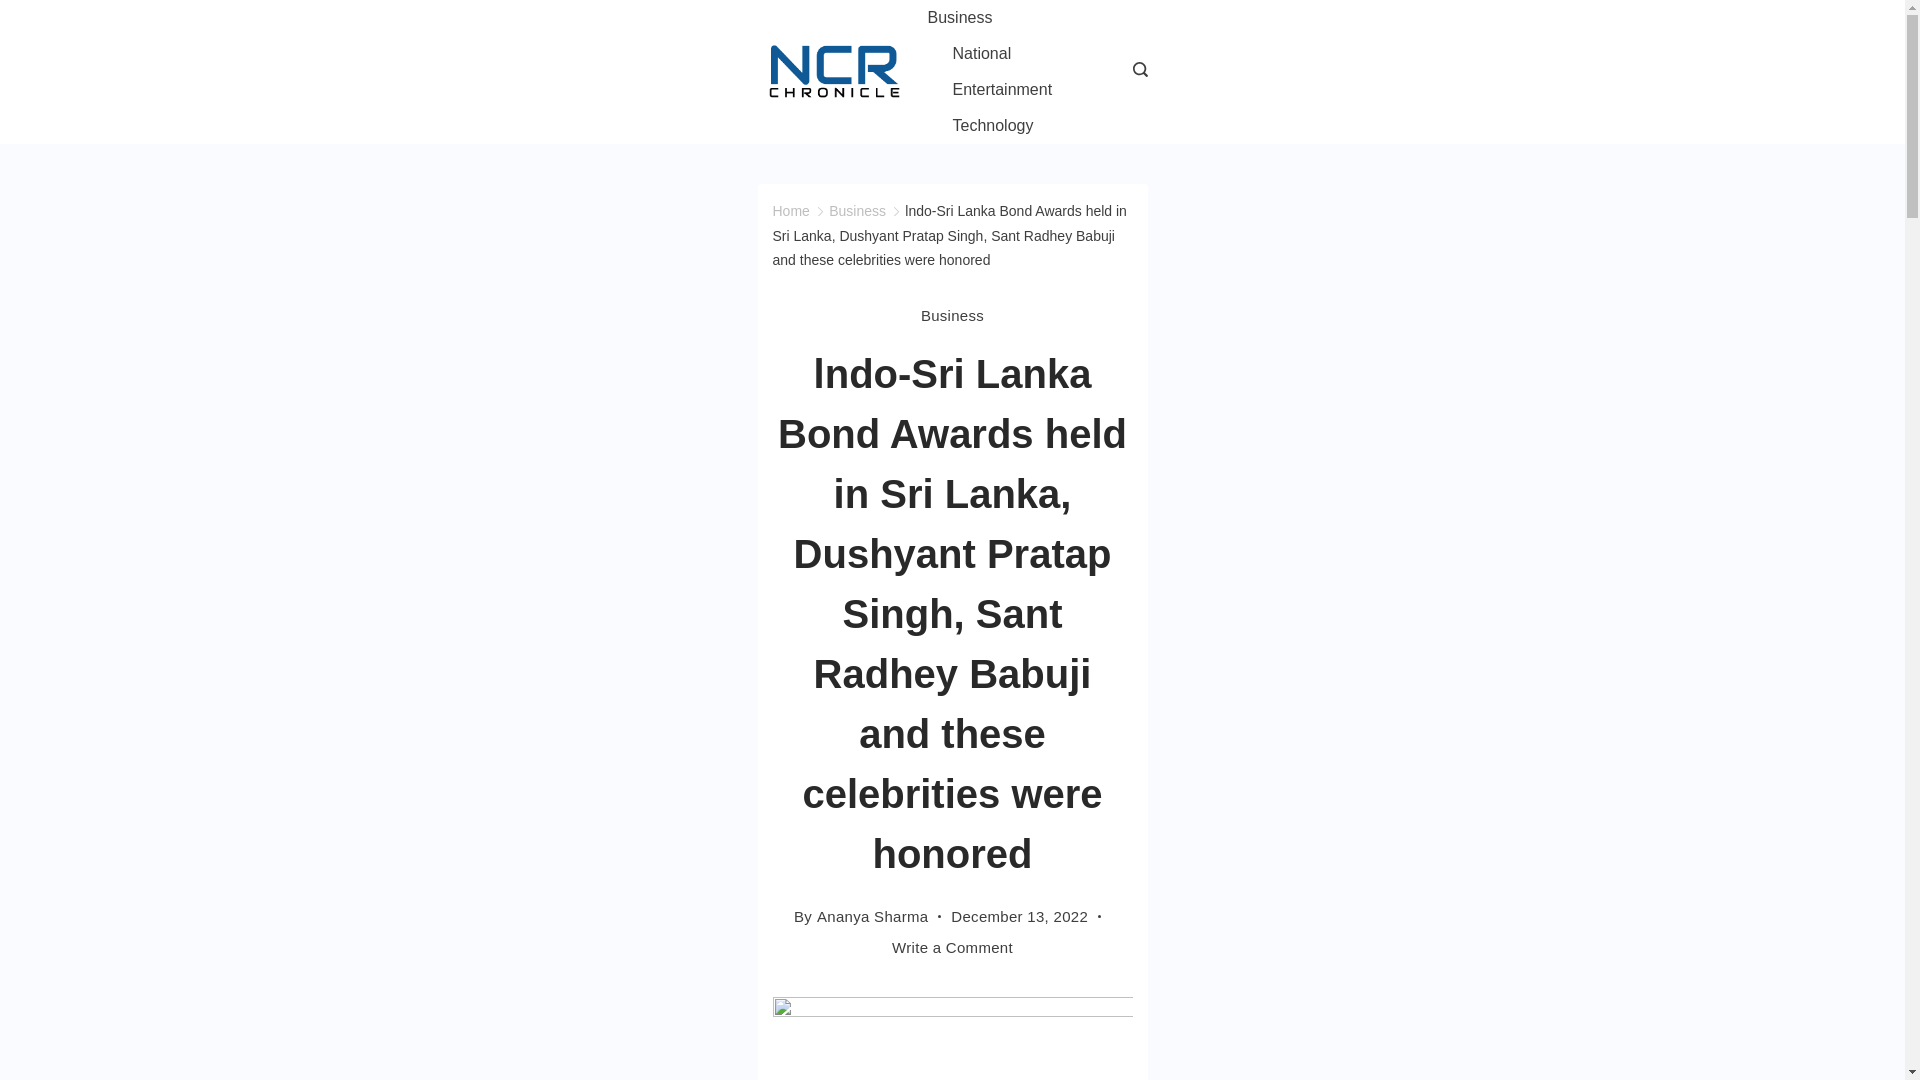 This screenshot has width=1920, height=1080. What do you see at coordinates (952, 315) in the screenshot?
I see `Business` at bounding box center [952, 315].